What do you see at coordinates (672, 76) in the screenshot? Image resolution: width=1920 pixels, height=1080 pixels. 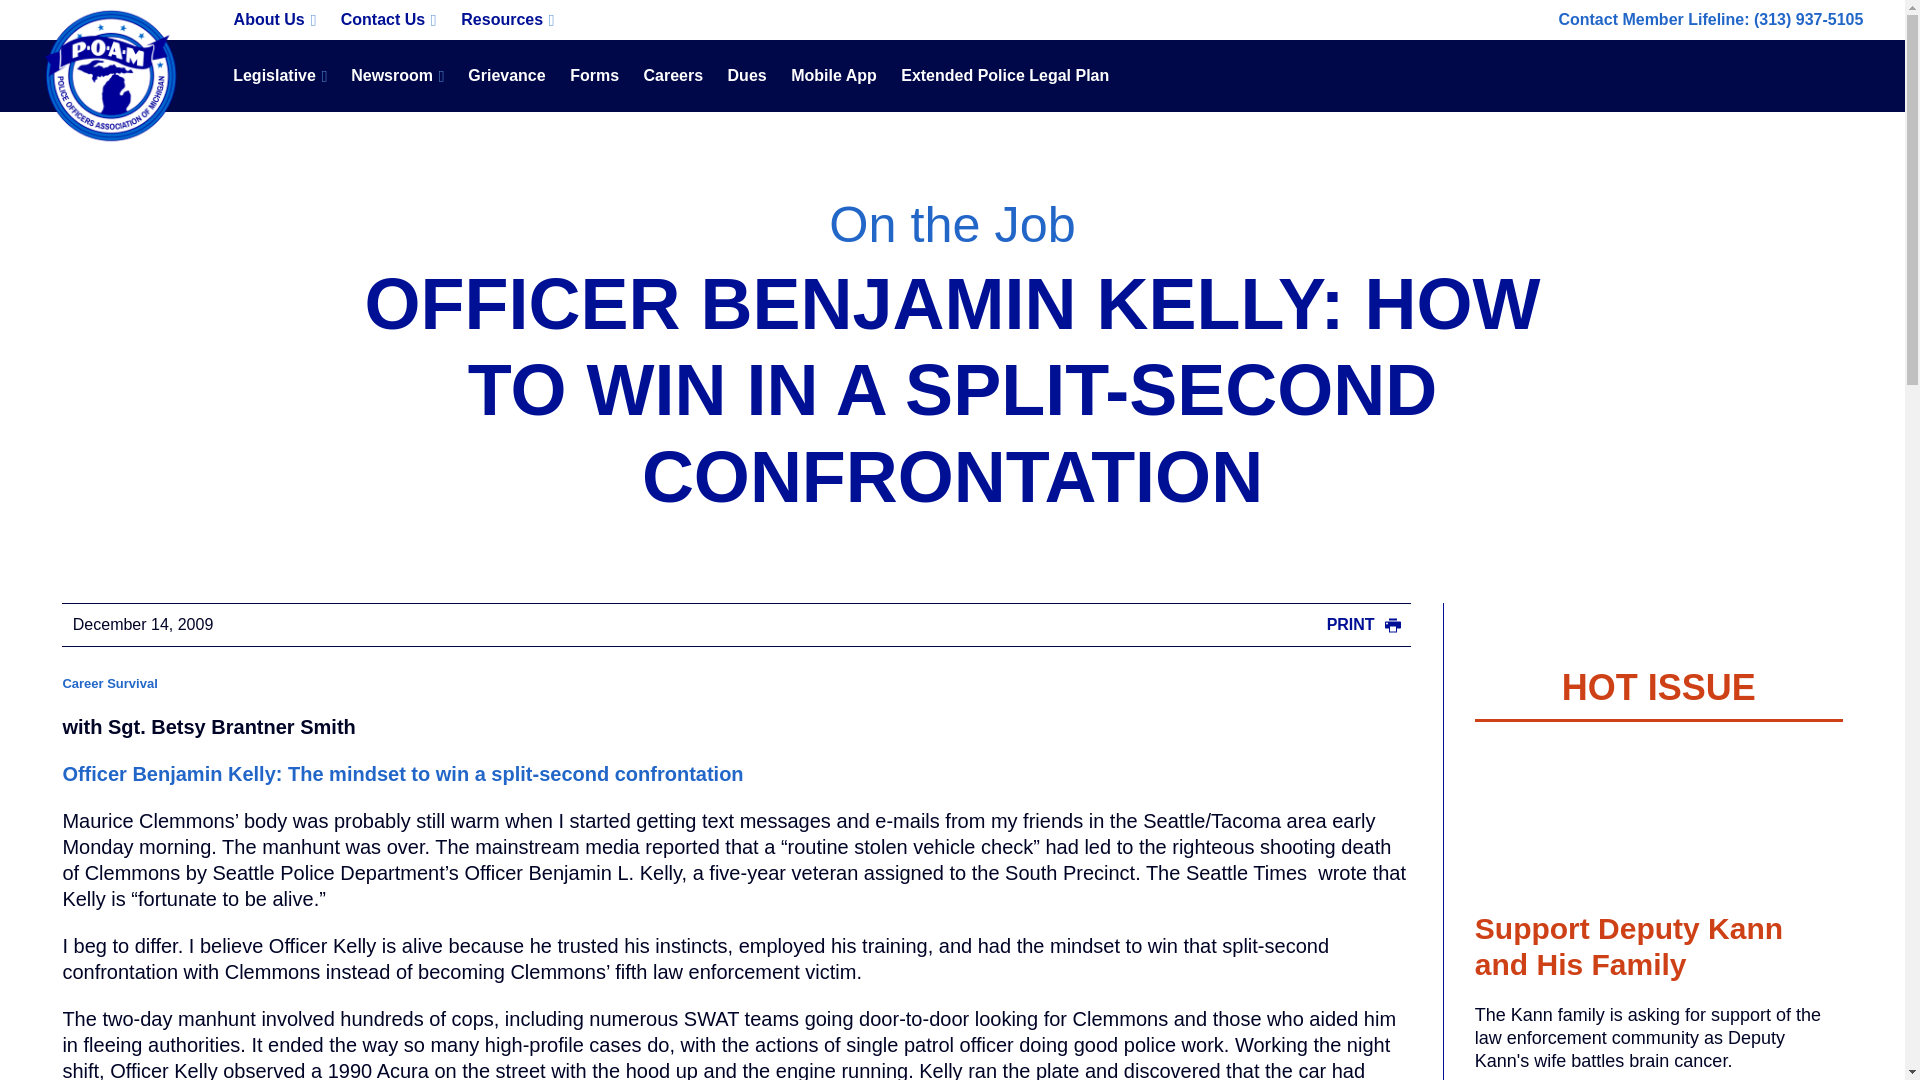 I see `Careers` at bounding box center [672, 76].